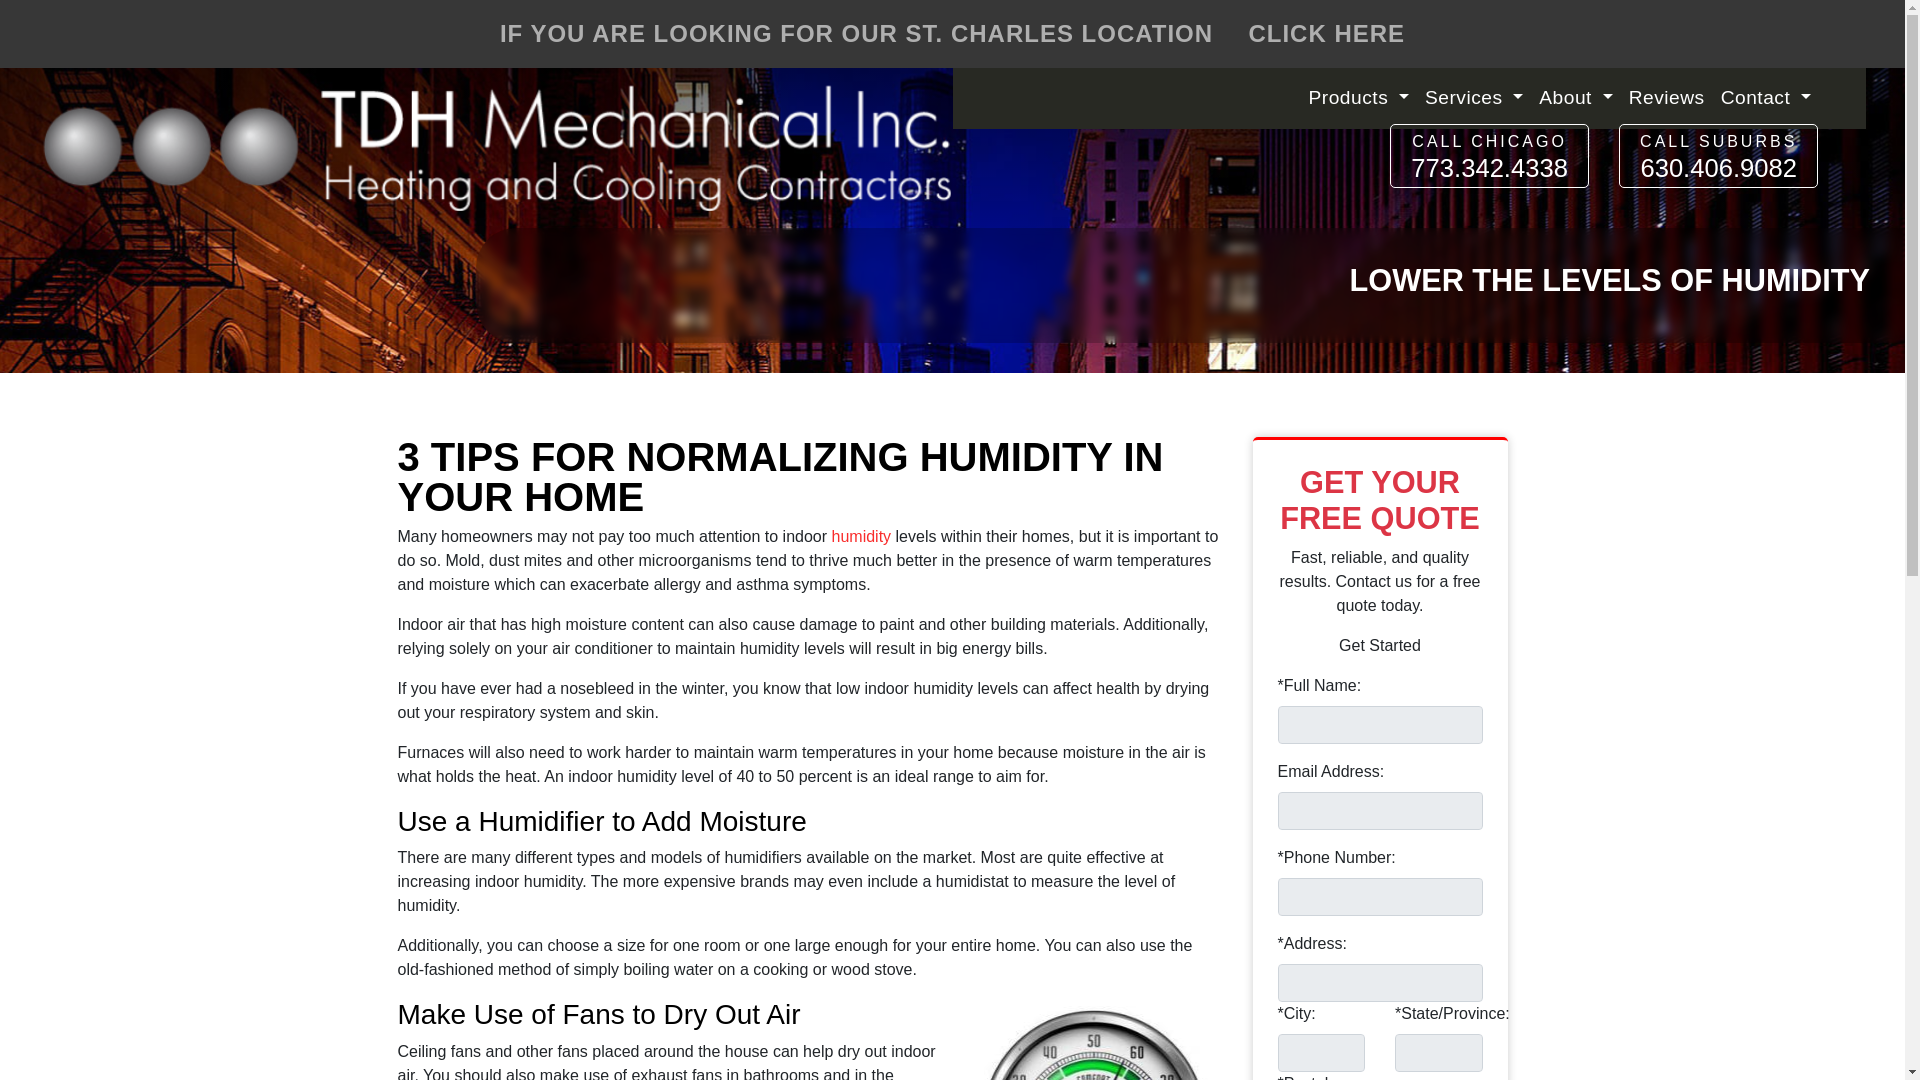  I want to click on Services, so click(1473, 98).